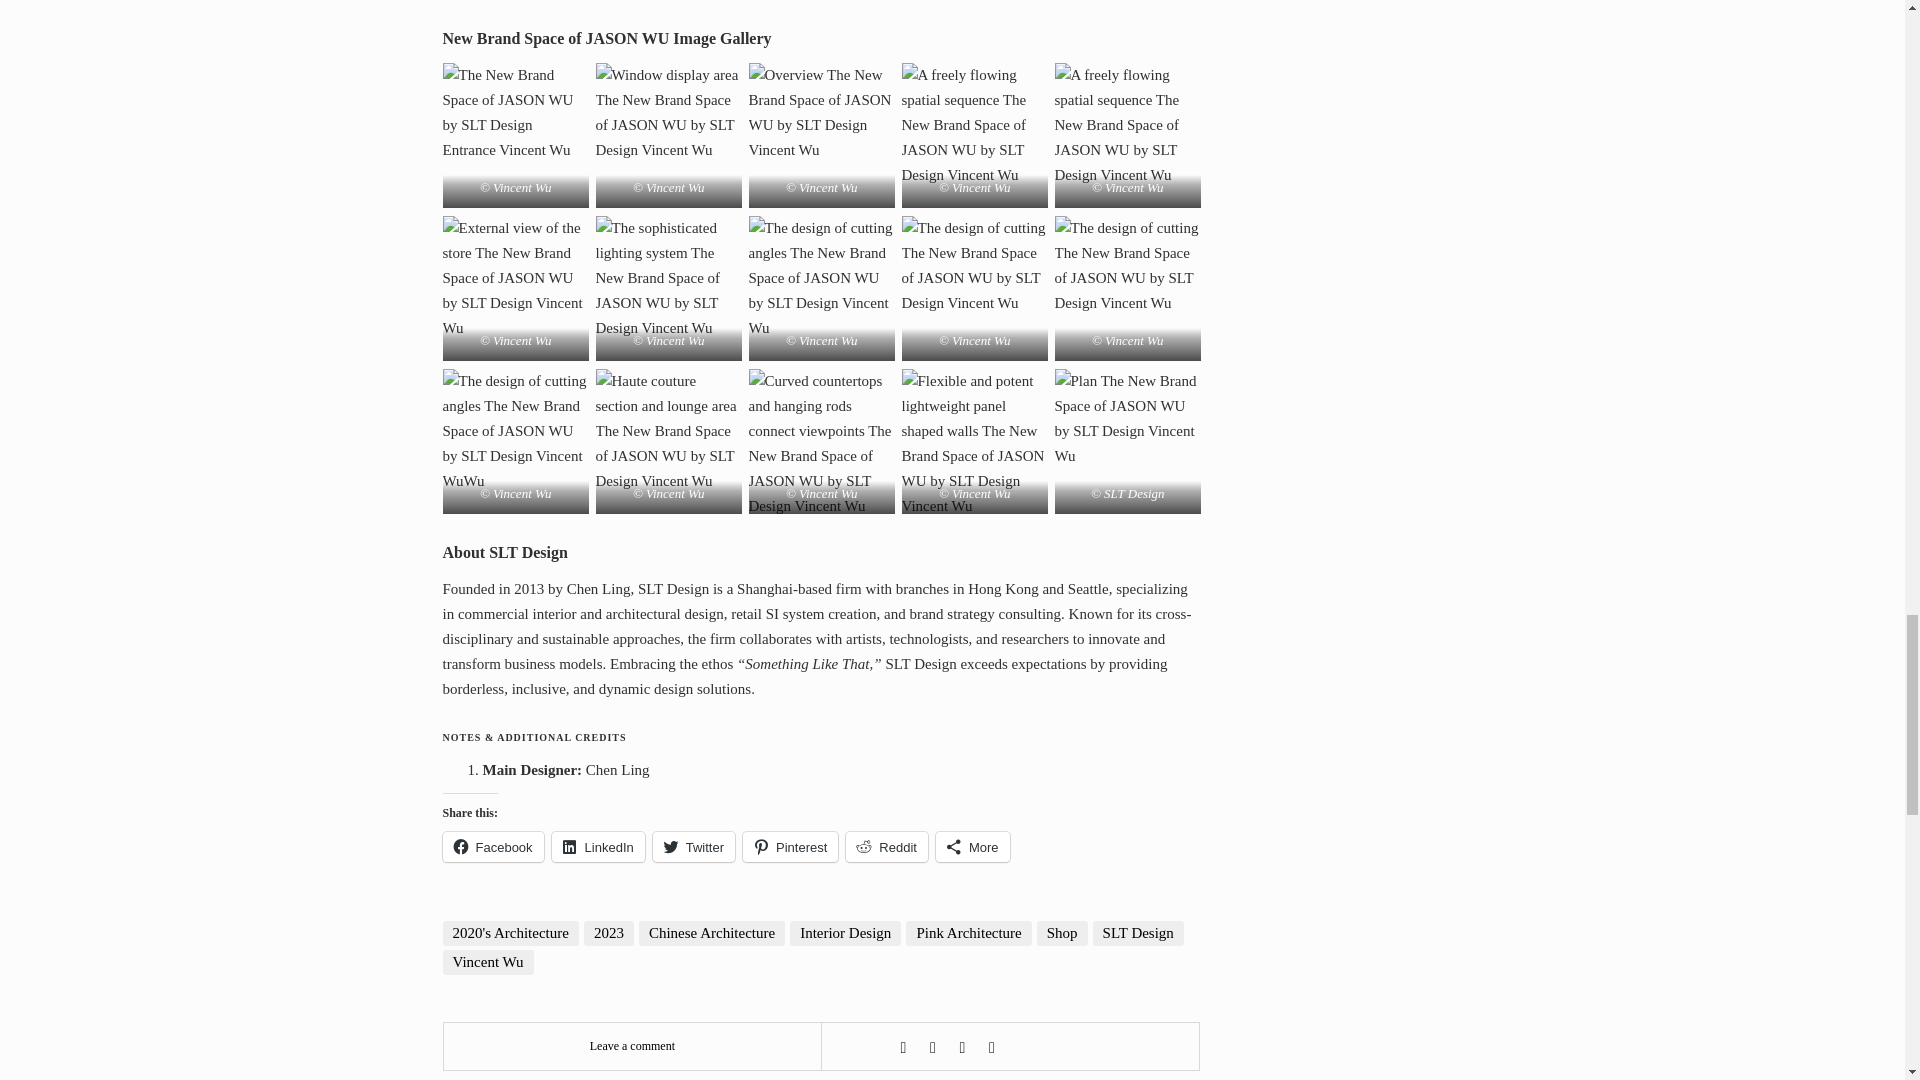  What do you see at coordinates (886, 846) in the screenshot?
I see `Click to share on Reddit` at bounding box center [886, 846].